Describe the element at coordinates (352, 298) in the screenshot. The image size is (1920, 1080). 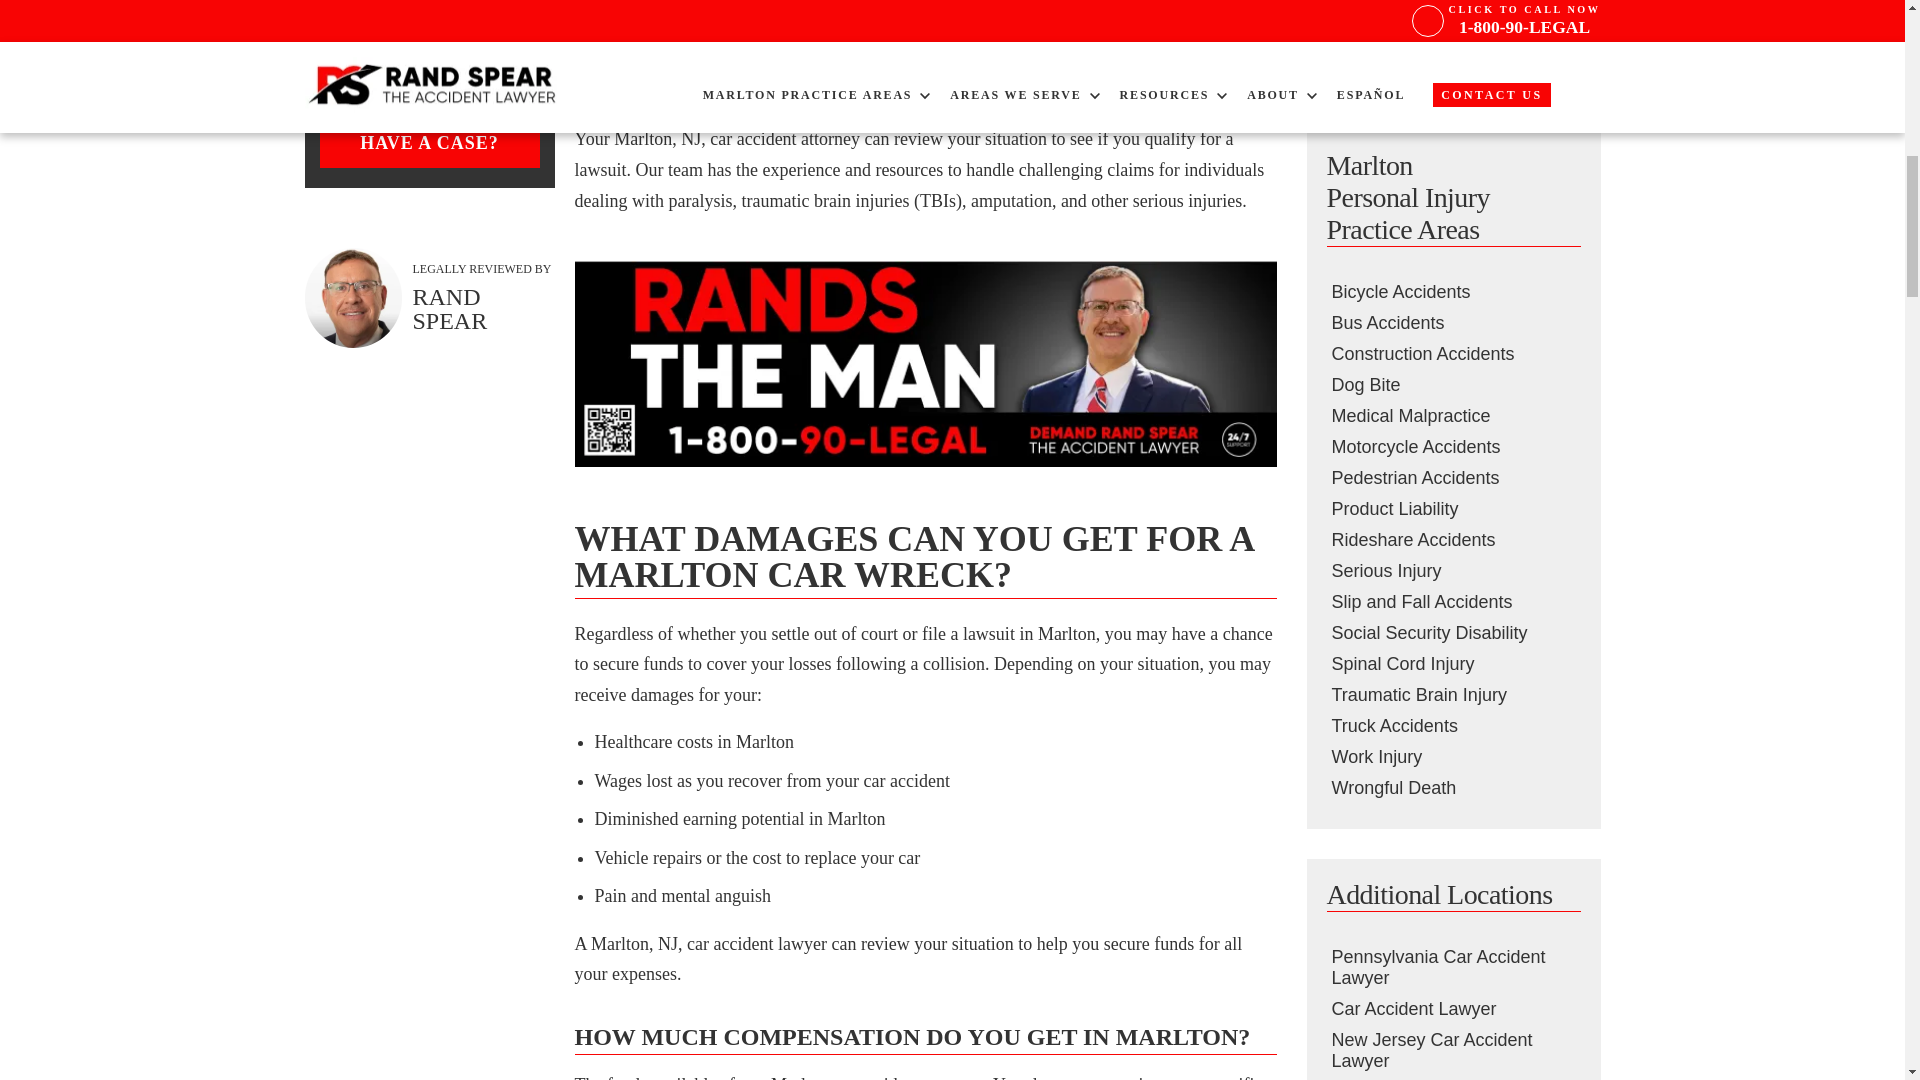
I see `Rand Spear` at that location.